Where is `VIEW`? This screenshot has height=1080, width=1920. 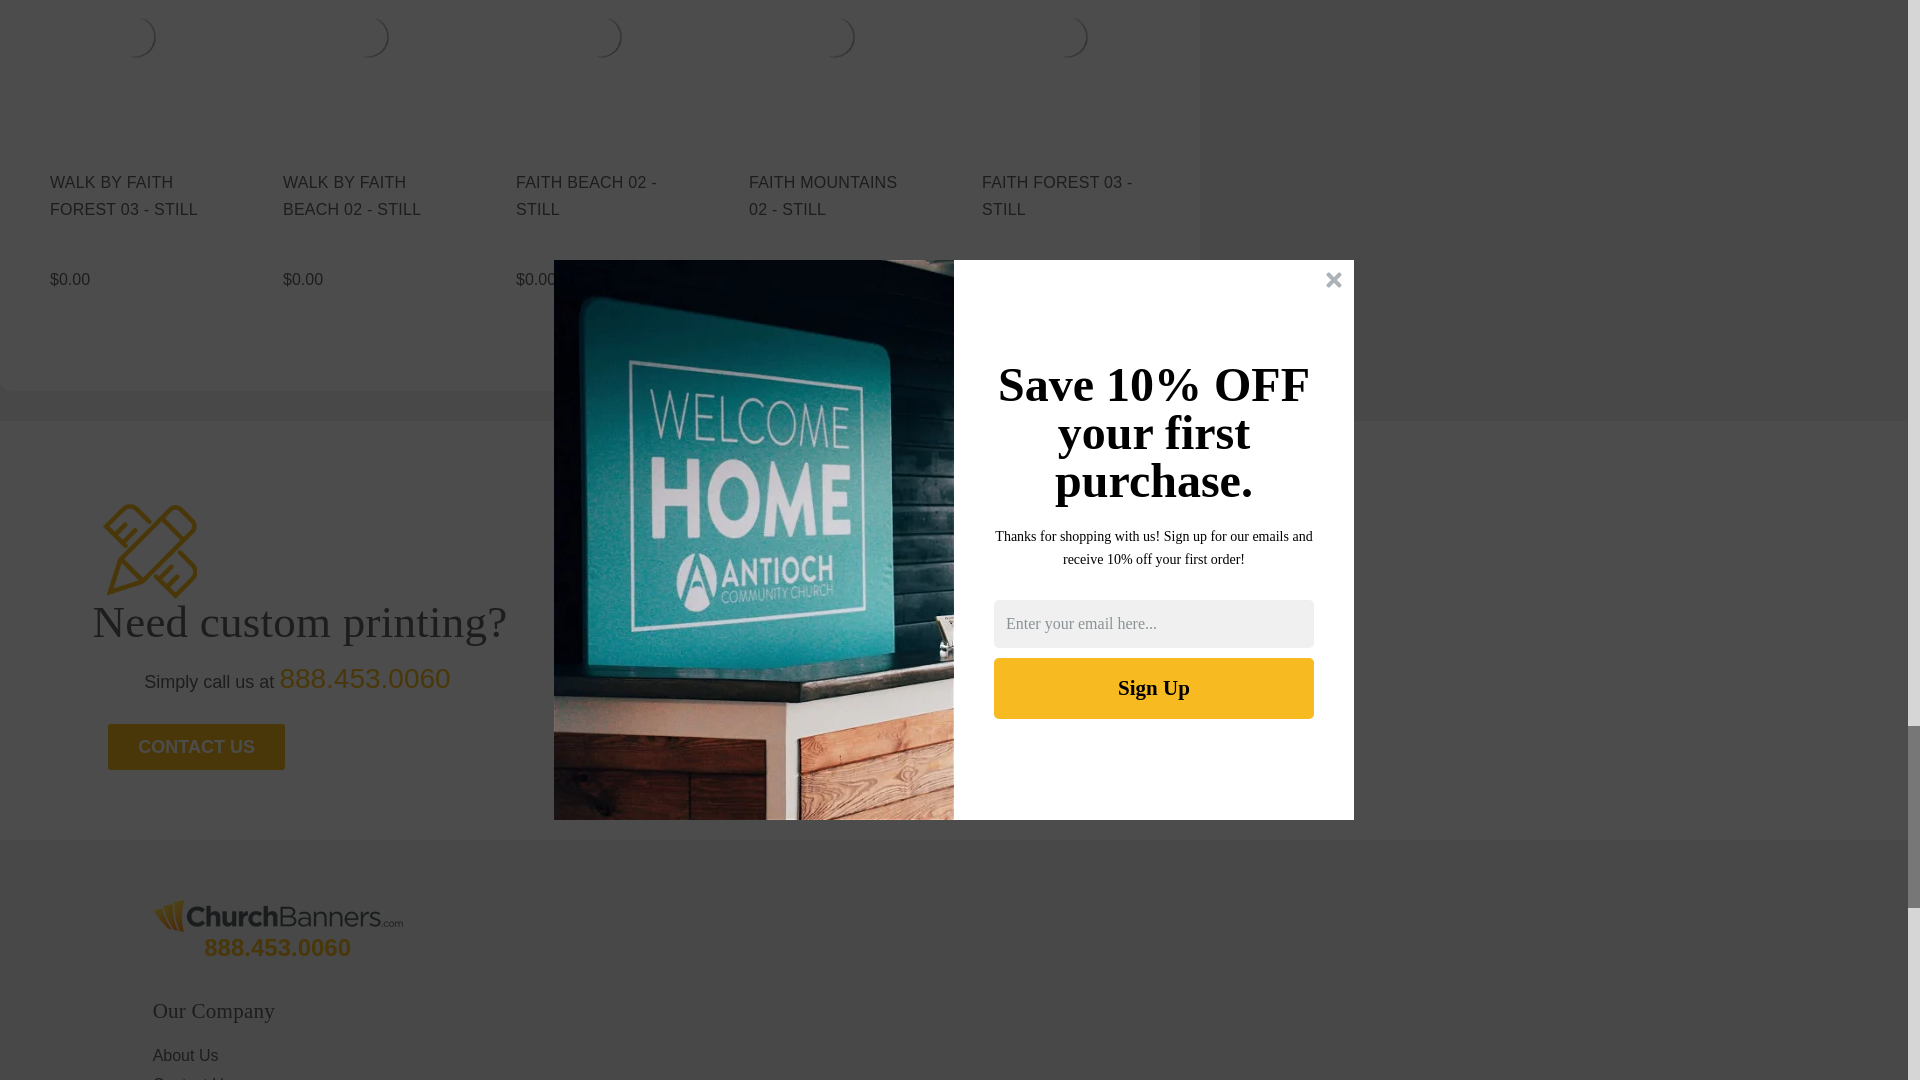 VIEW is located at coordinates (366, 60).